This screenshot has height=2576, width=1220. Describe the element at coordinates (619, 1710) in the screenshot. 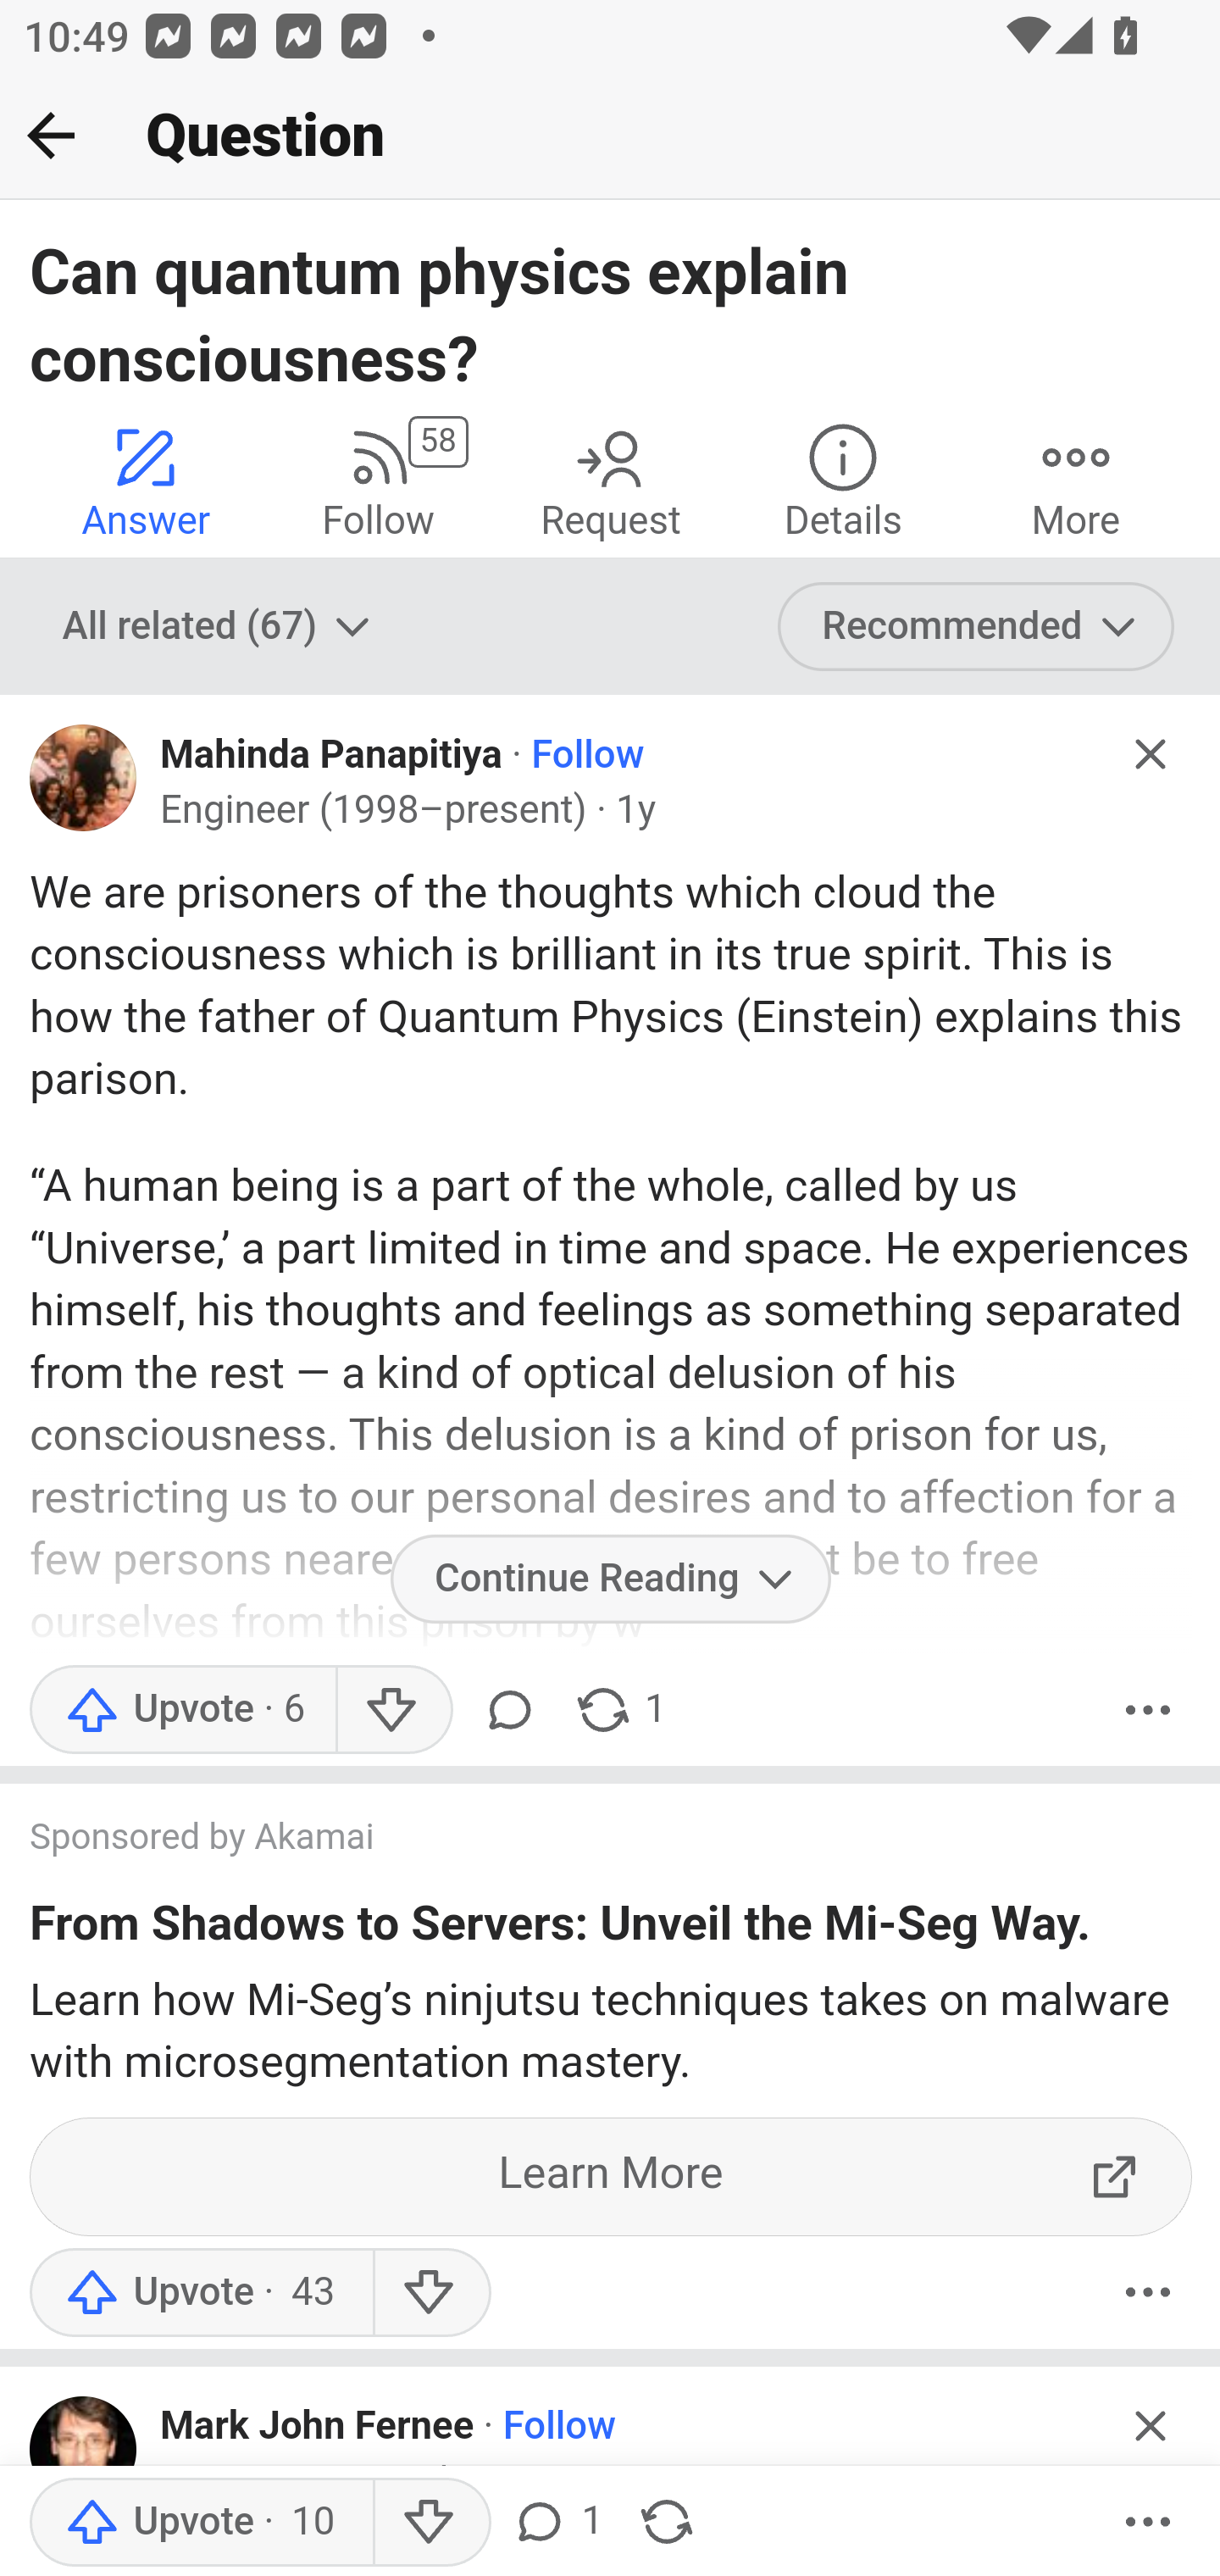

I see `1 share` at that location.